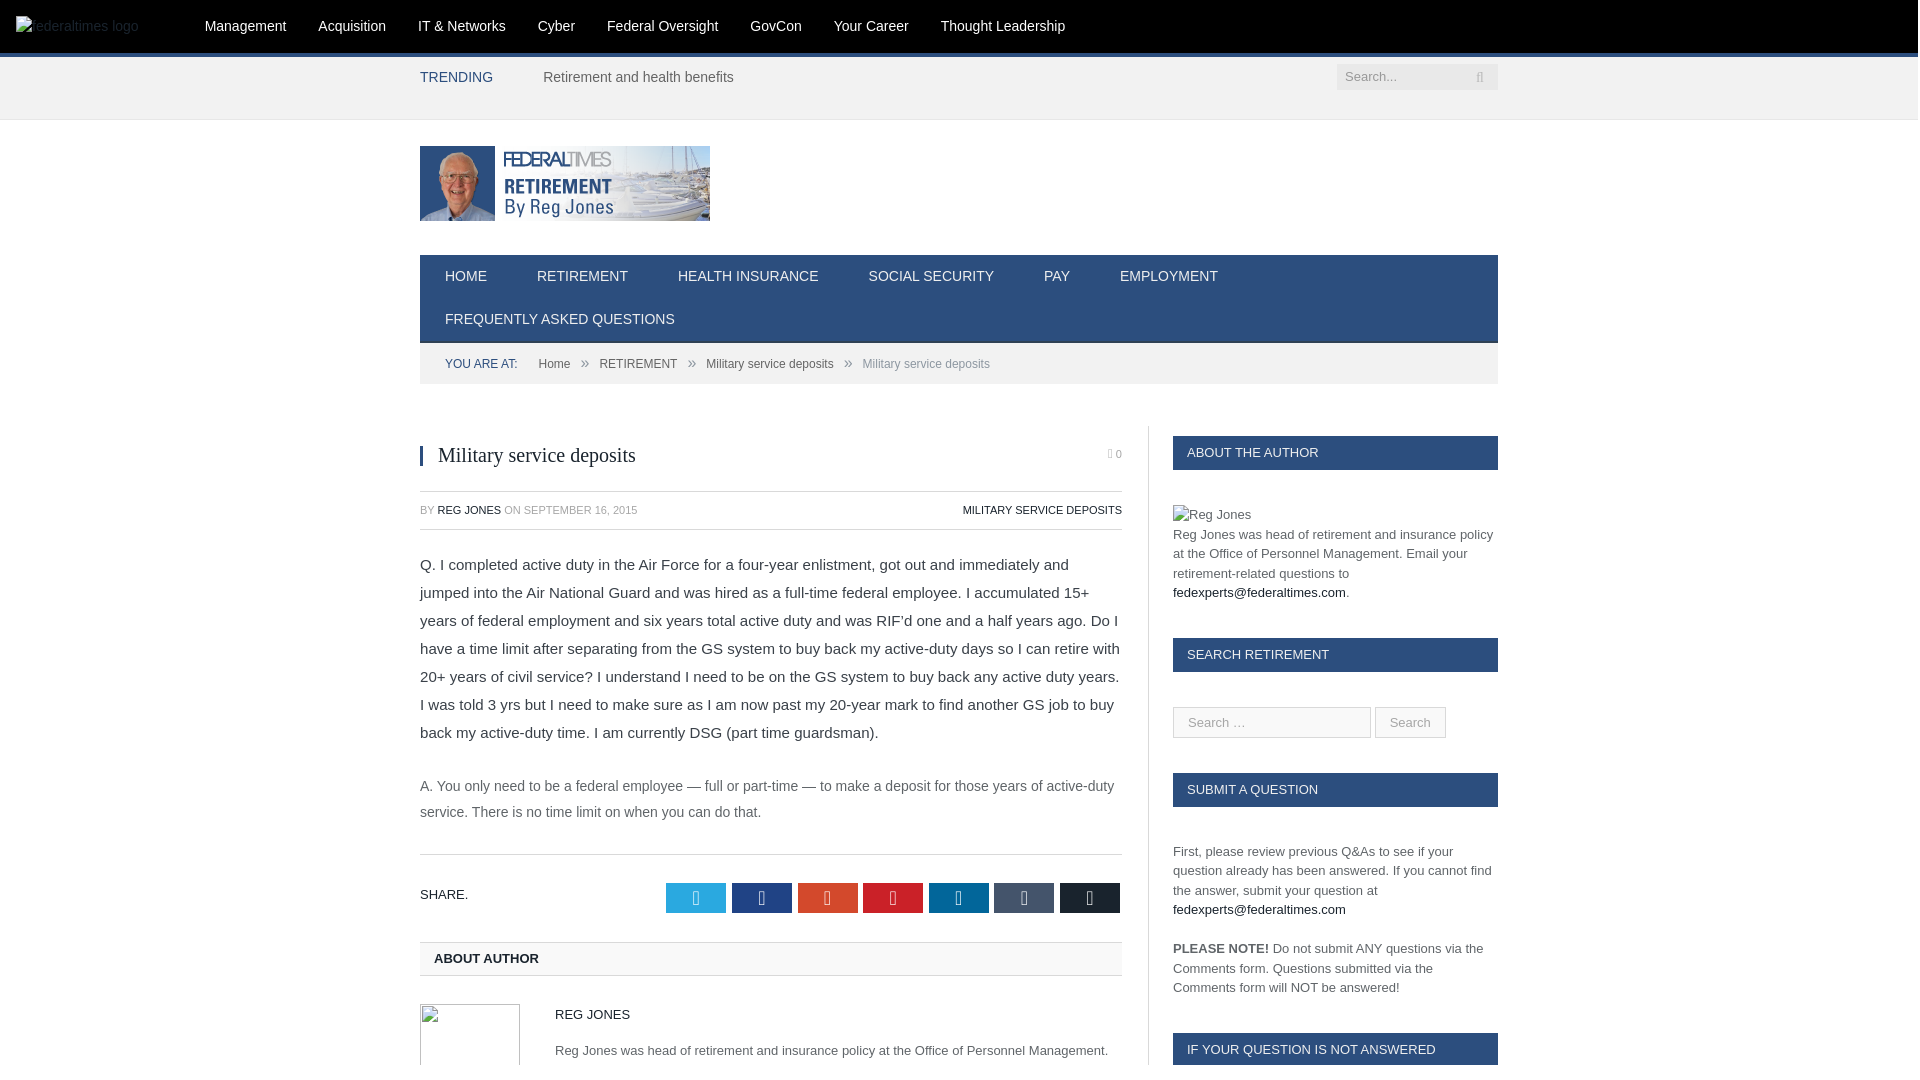 The width and height of the screenshot is (1920, 1080). What do you see at coordinates (748, 277) in the screenshot?
I see `HEALTH INSURANCE` at bounding box center [748, 277].